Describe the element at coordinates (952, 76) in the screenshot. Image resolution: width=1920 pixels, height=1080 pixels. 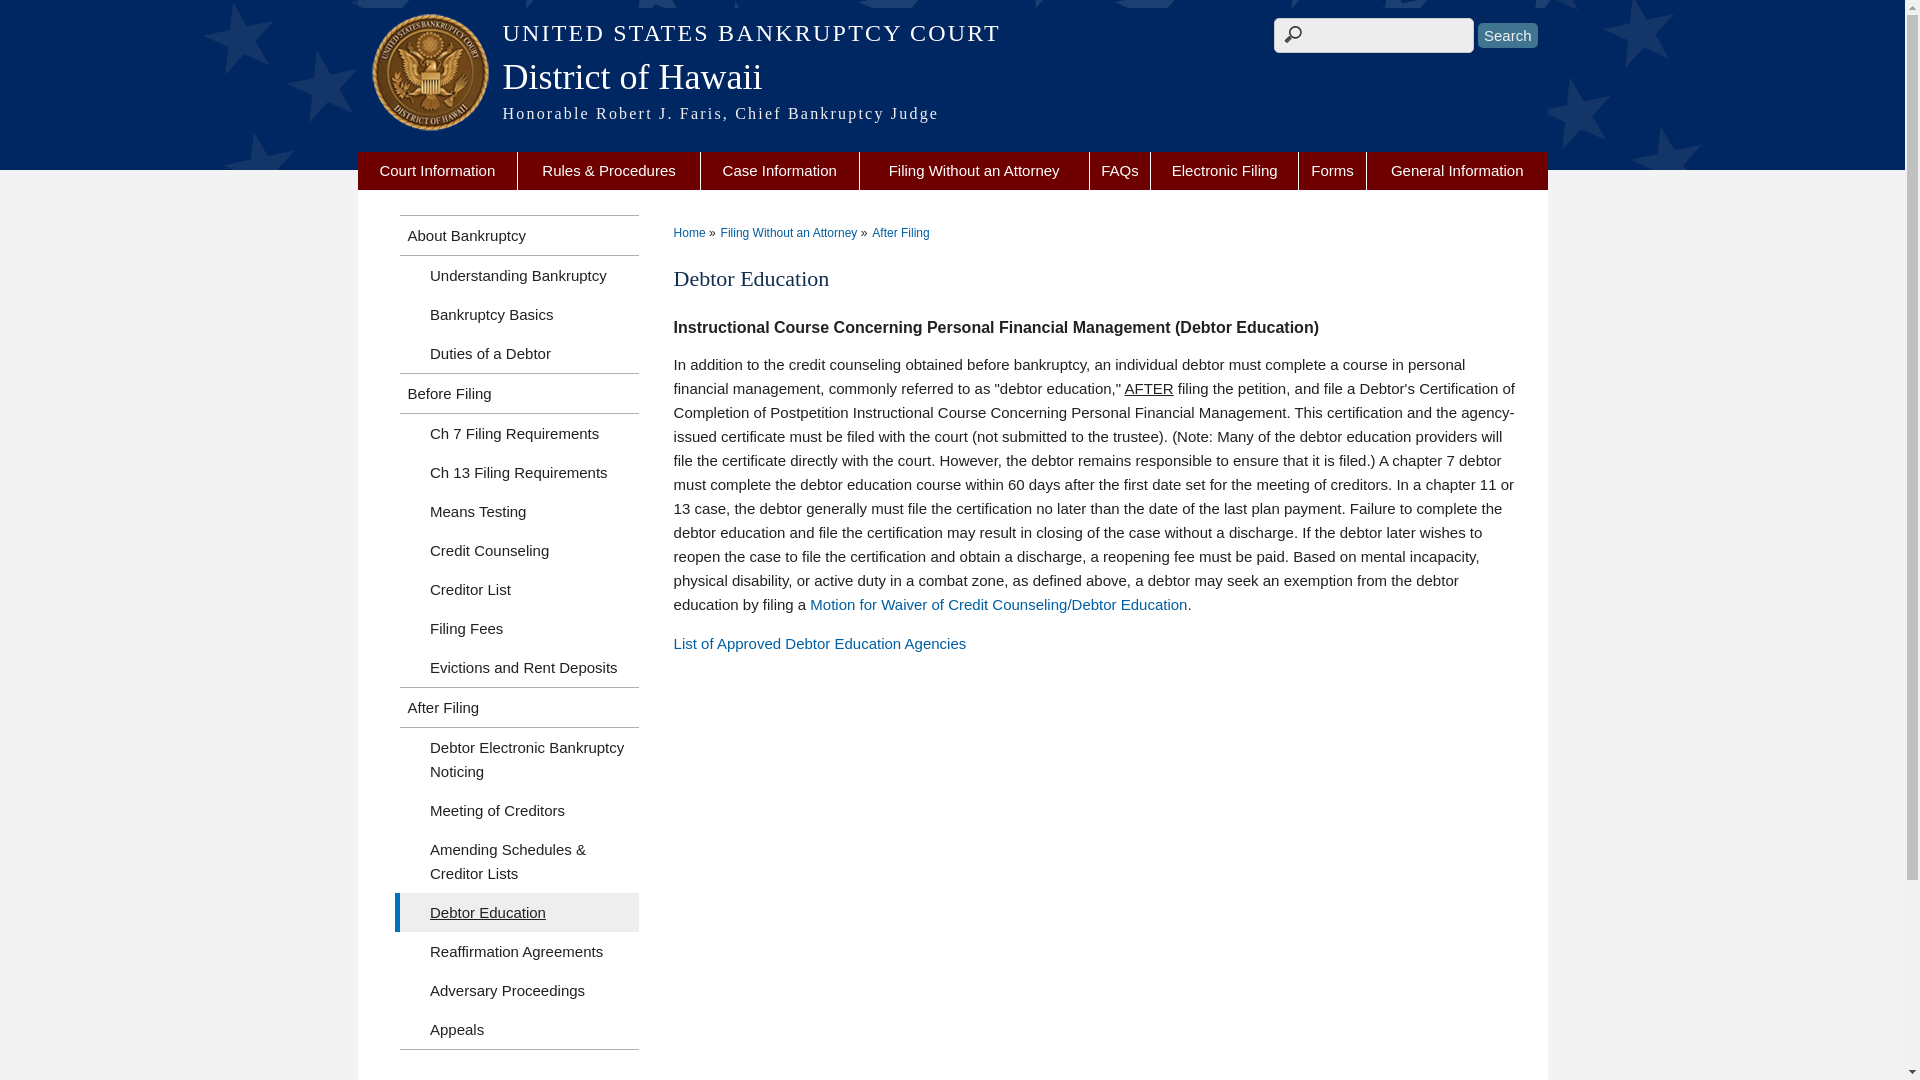
I see `District of Hawaii` at that location.